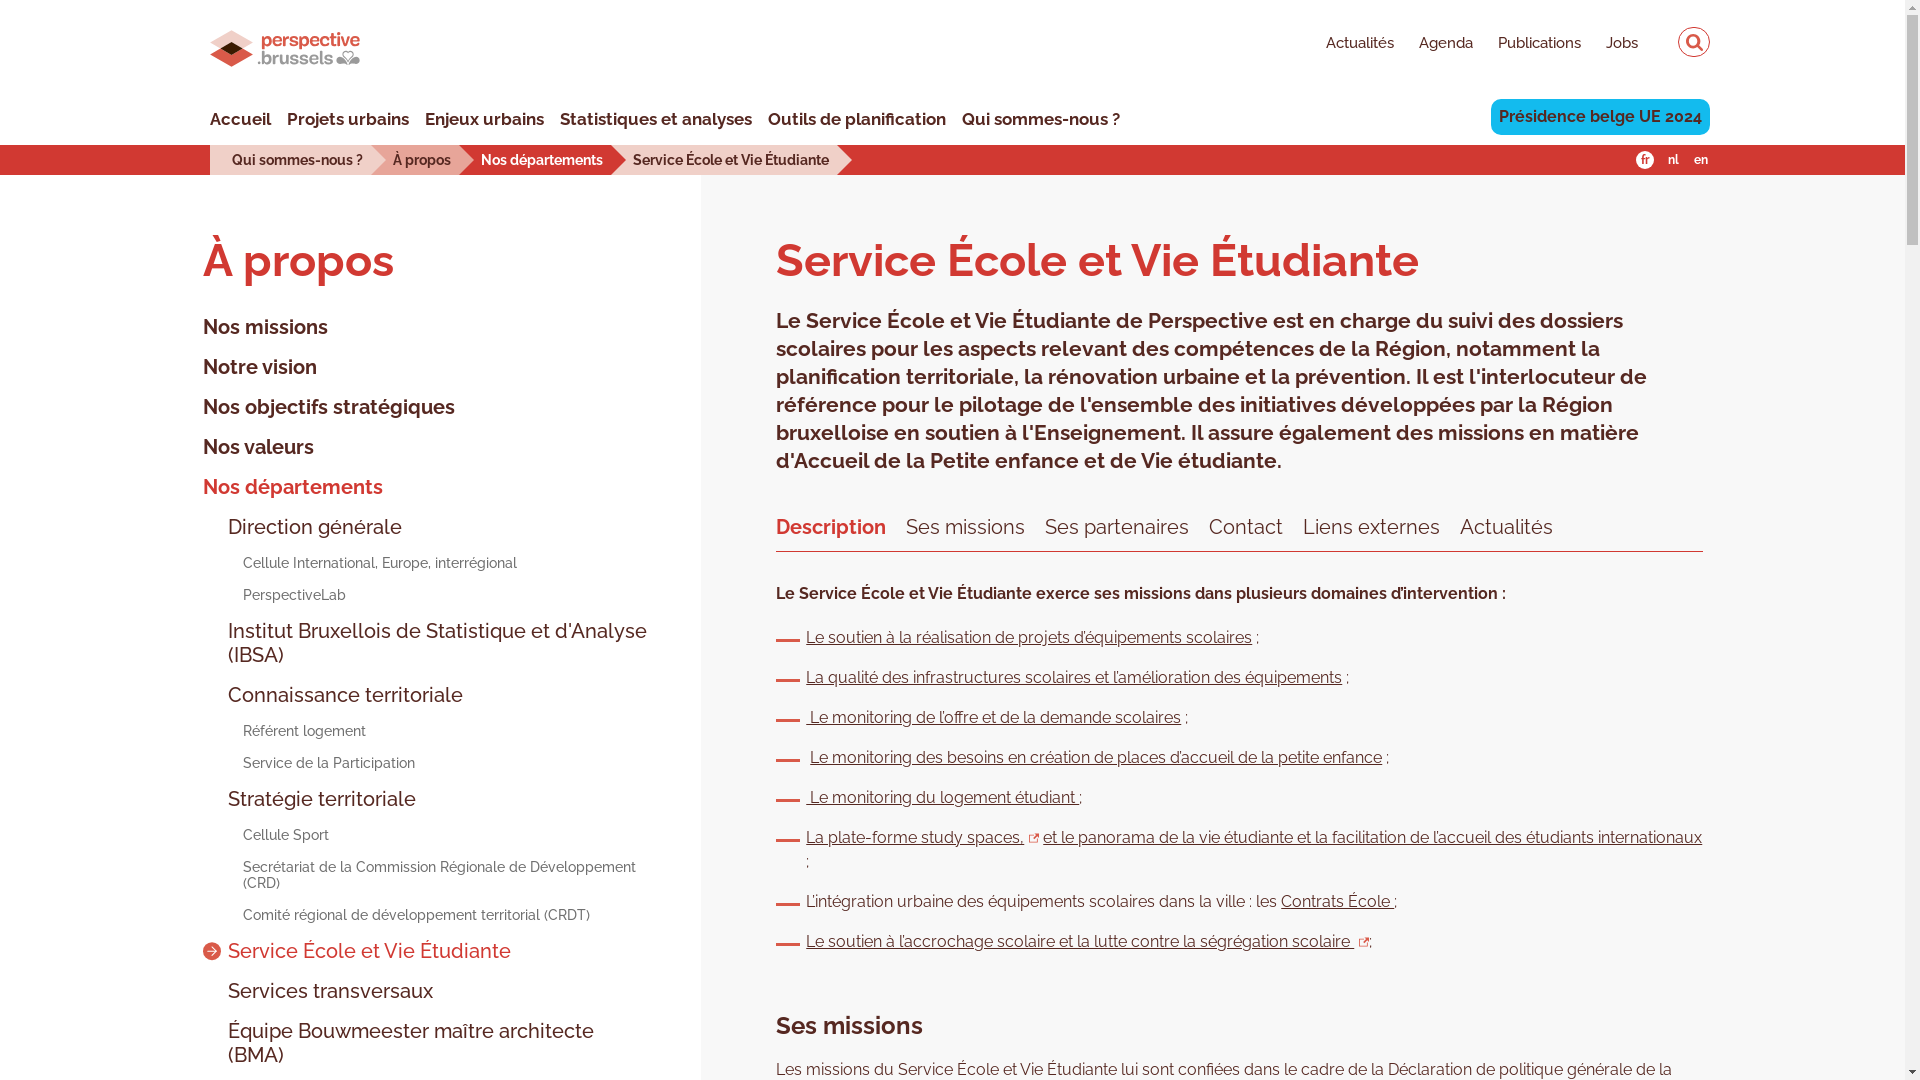  I want to click on Services transversaux, so click(317, 991).